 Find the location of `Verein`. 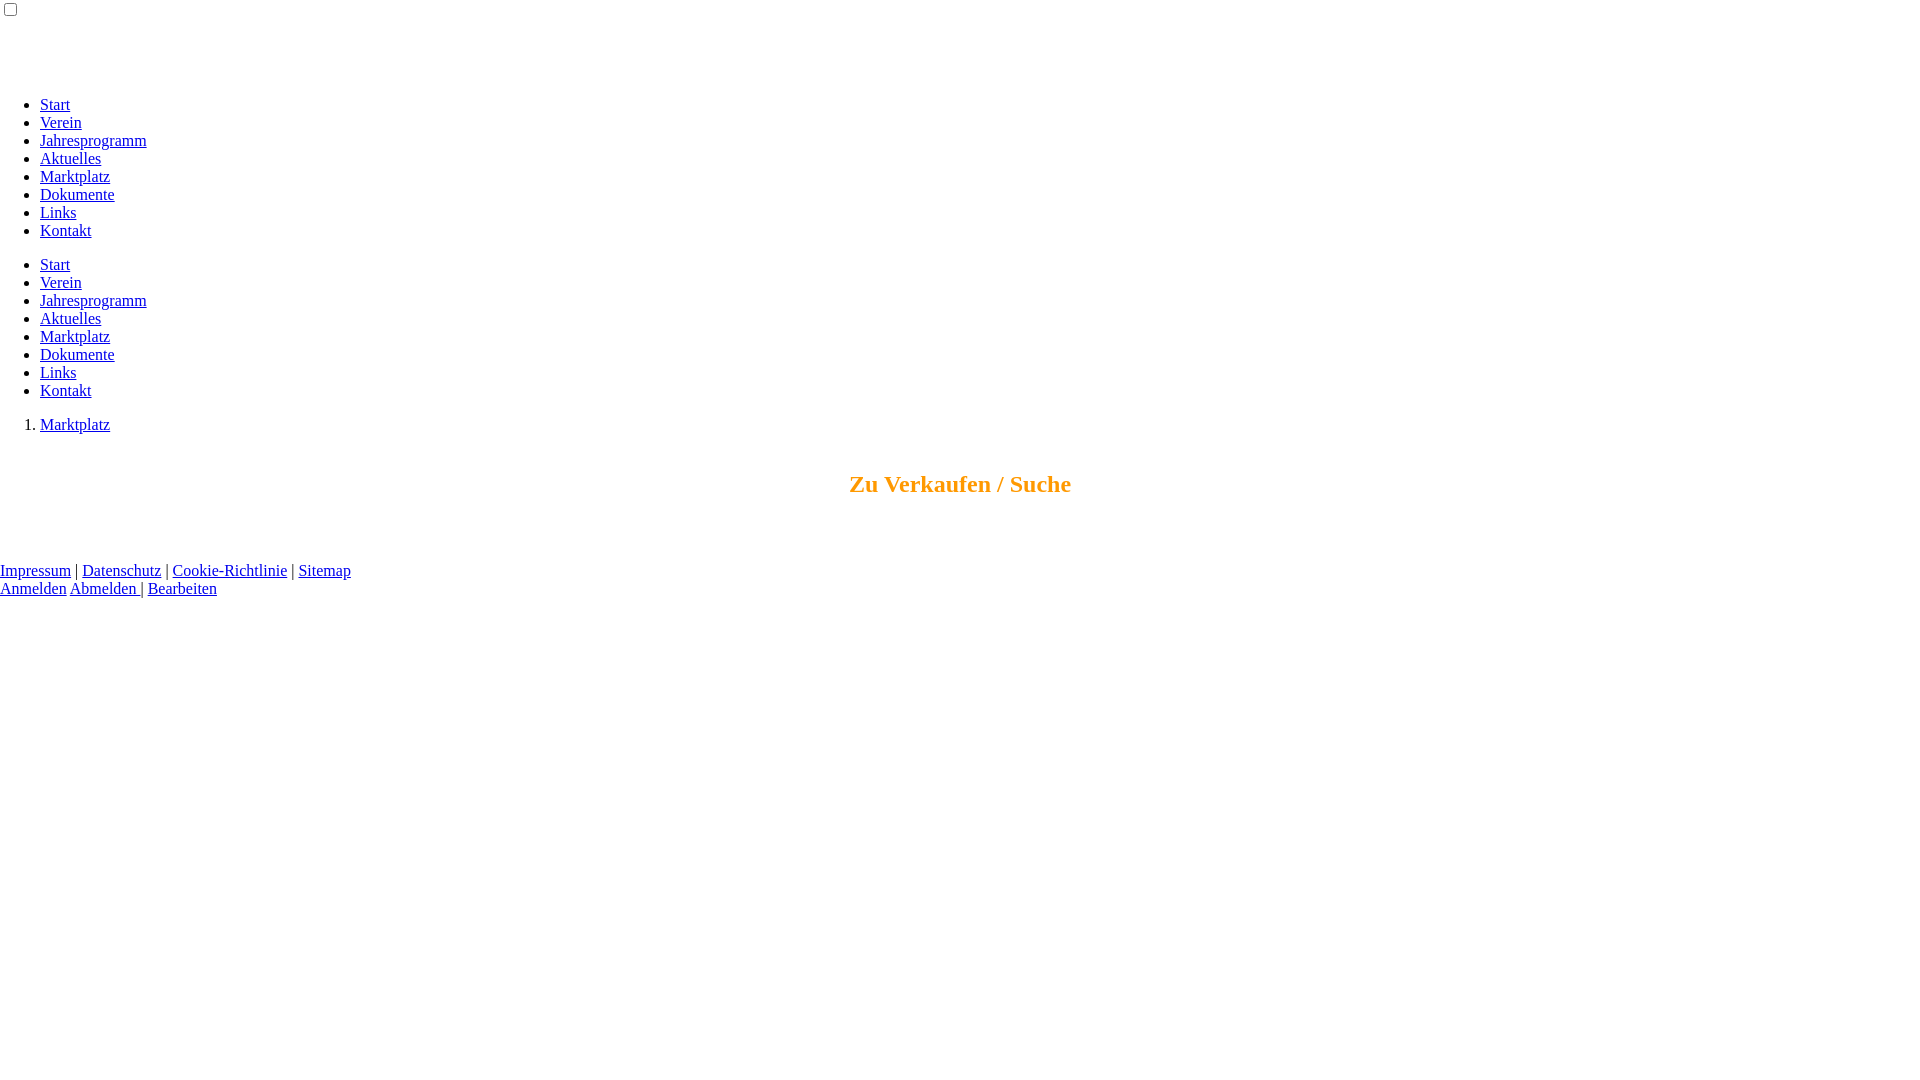

Verein is located at coordinates (61, 282).